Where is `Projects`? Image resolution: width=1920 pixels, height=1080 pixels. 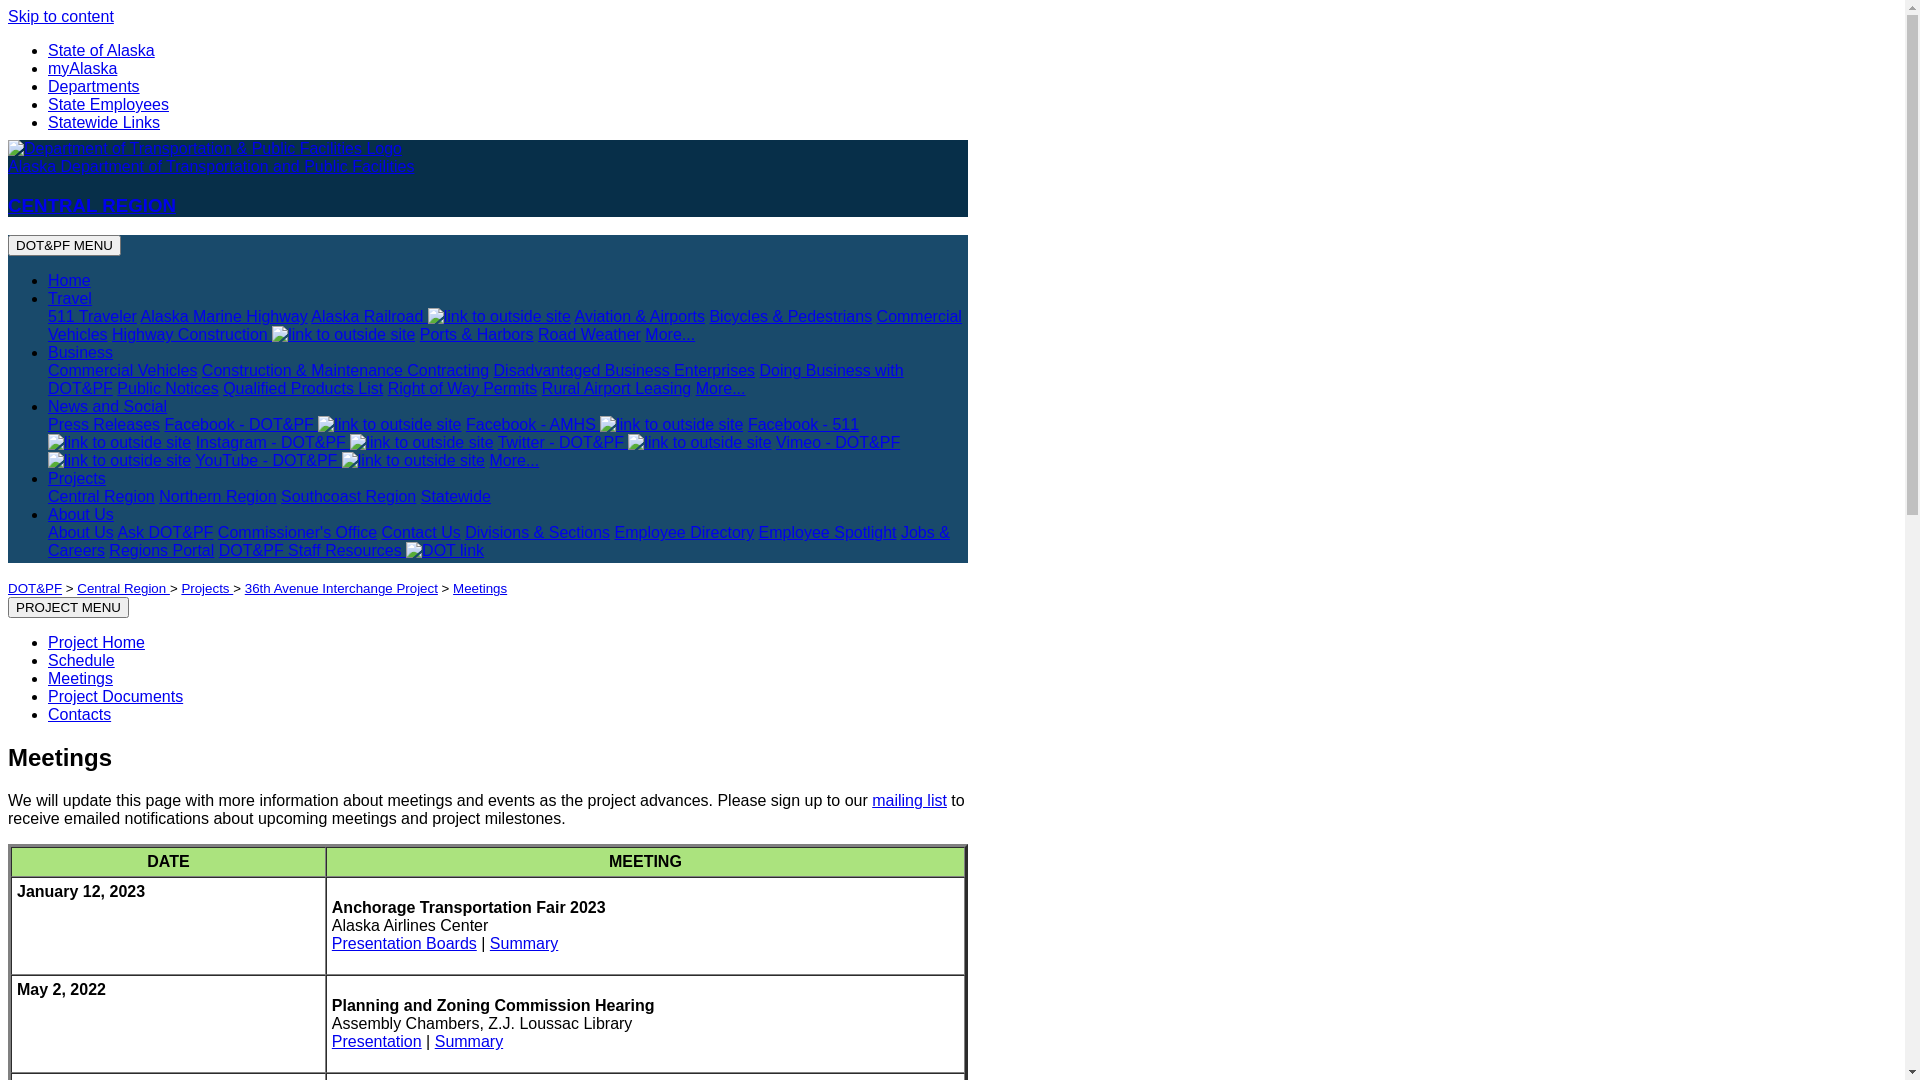 Projects is located at coordinates (207, 588).